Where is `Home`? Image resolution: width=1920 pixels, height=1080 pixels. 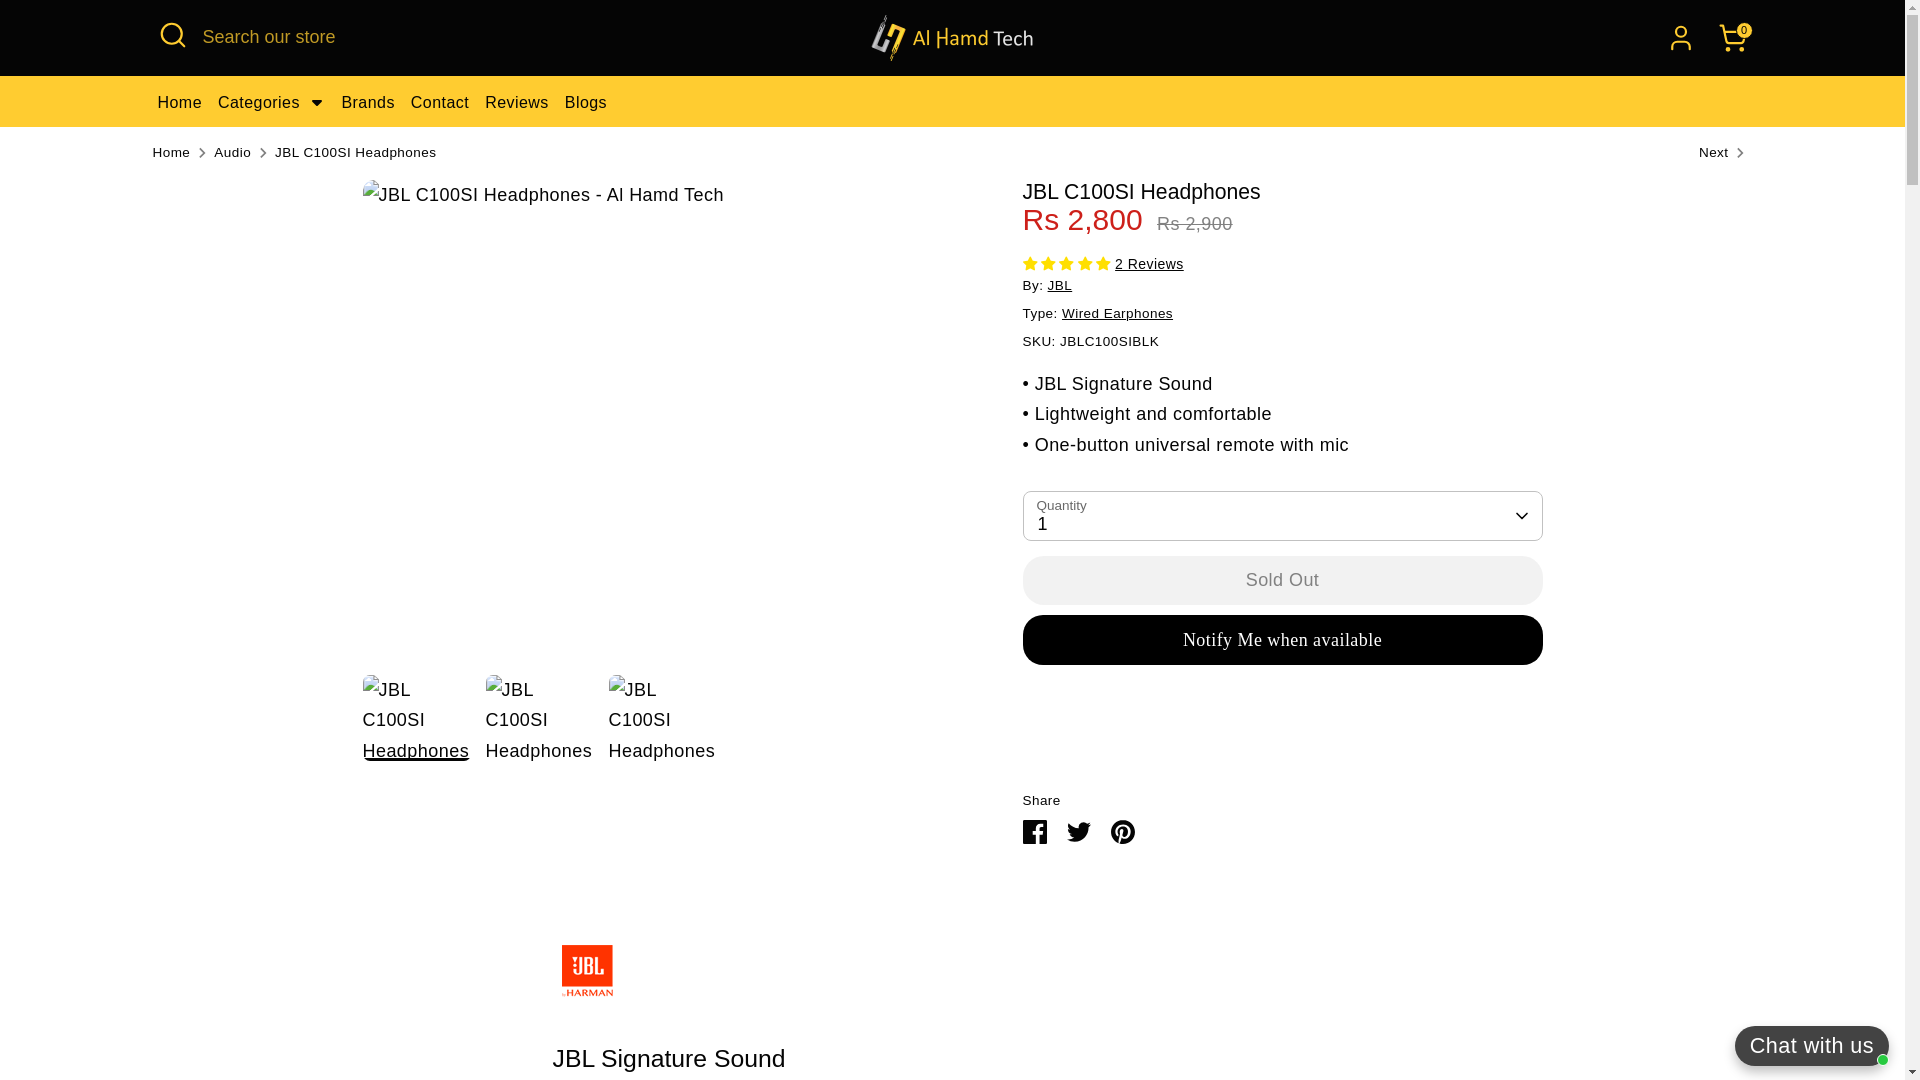
Home is located at coordinates (179, 102).